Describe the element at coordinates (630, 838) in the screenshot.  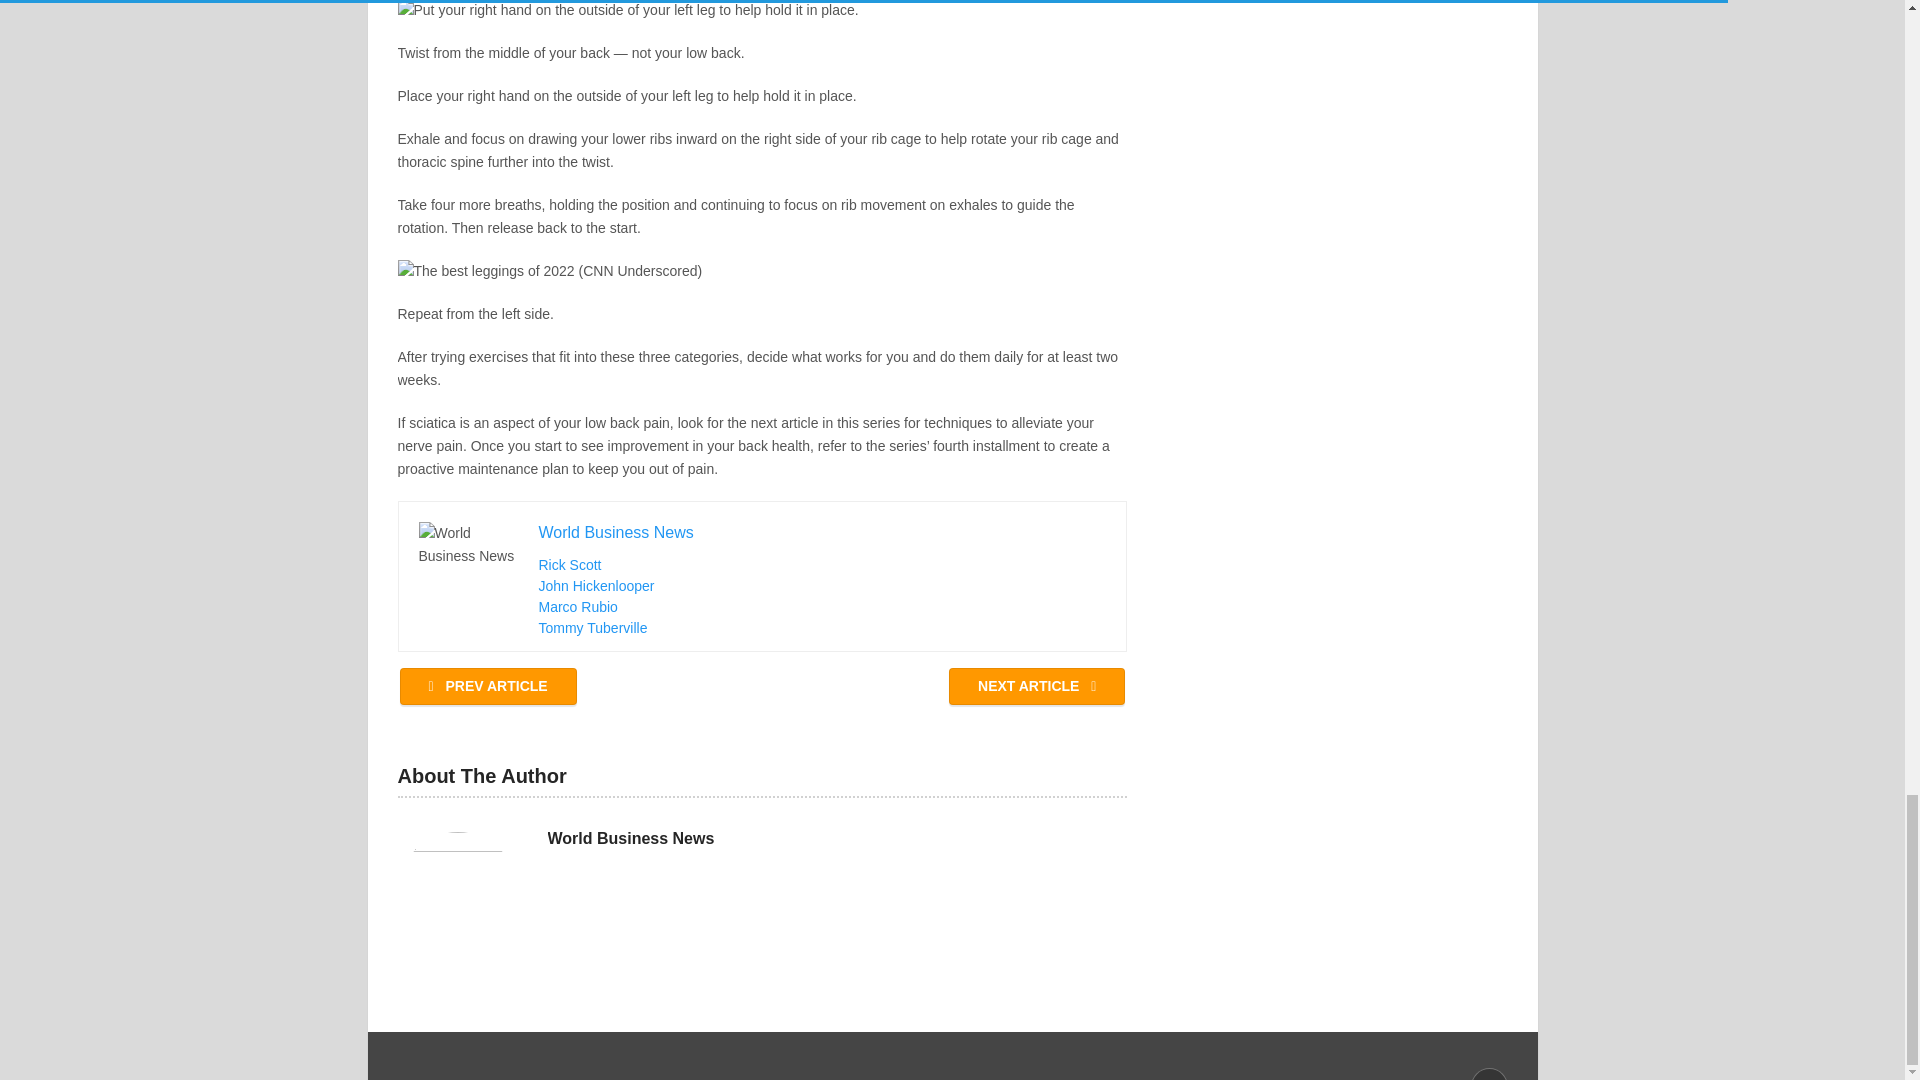
I see `World Business News` at that location.